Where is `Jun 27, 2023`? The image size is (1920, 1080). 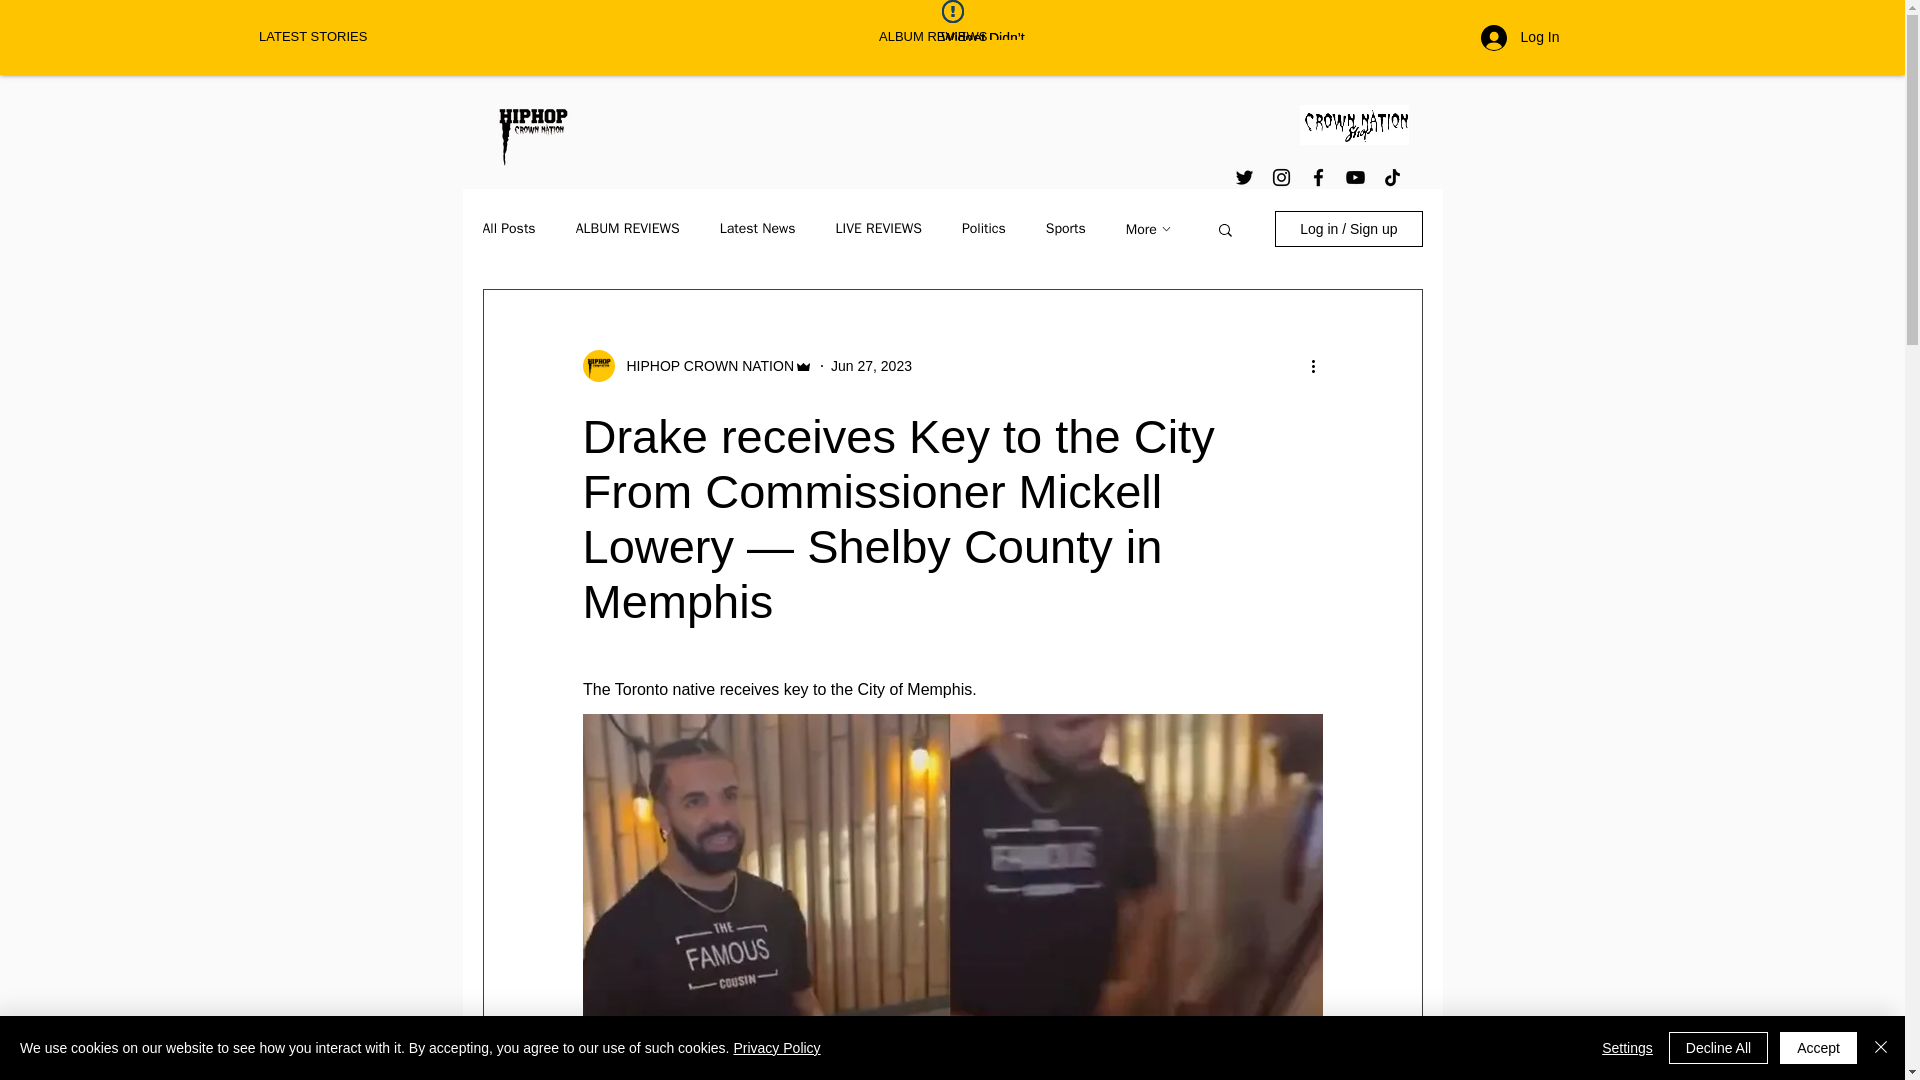 Jun 27, 2023 is located at coordinates (872, 365).